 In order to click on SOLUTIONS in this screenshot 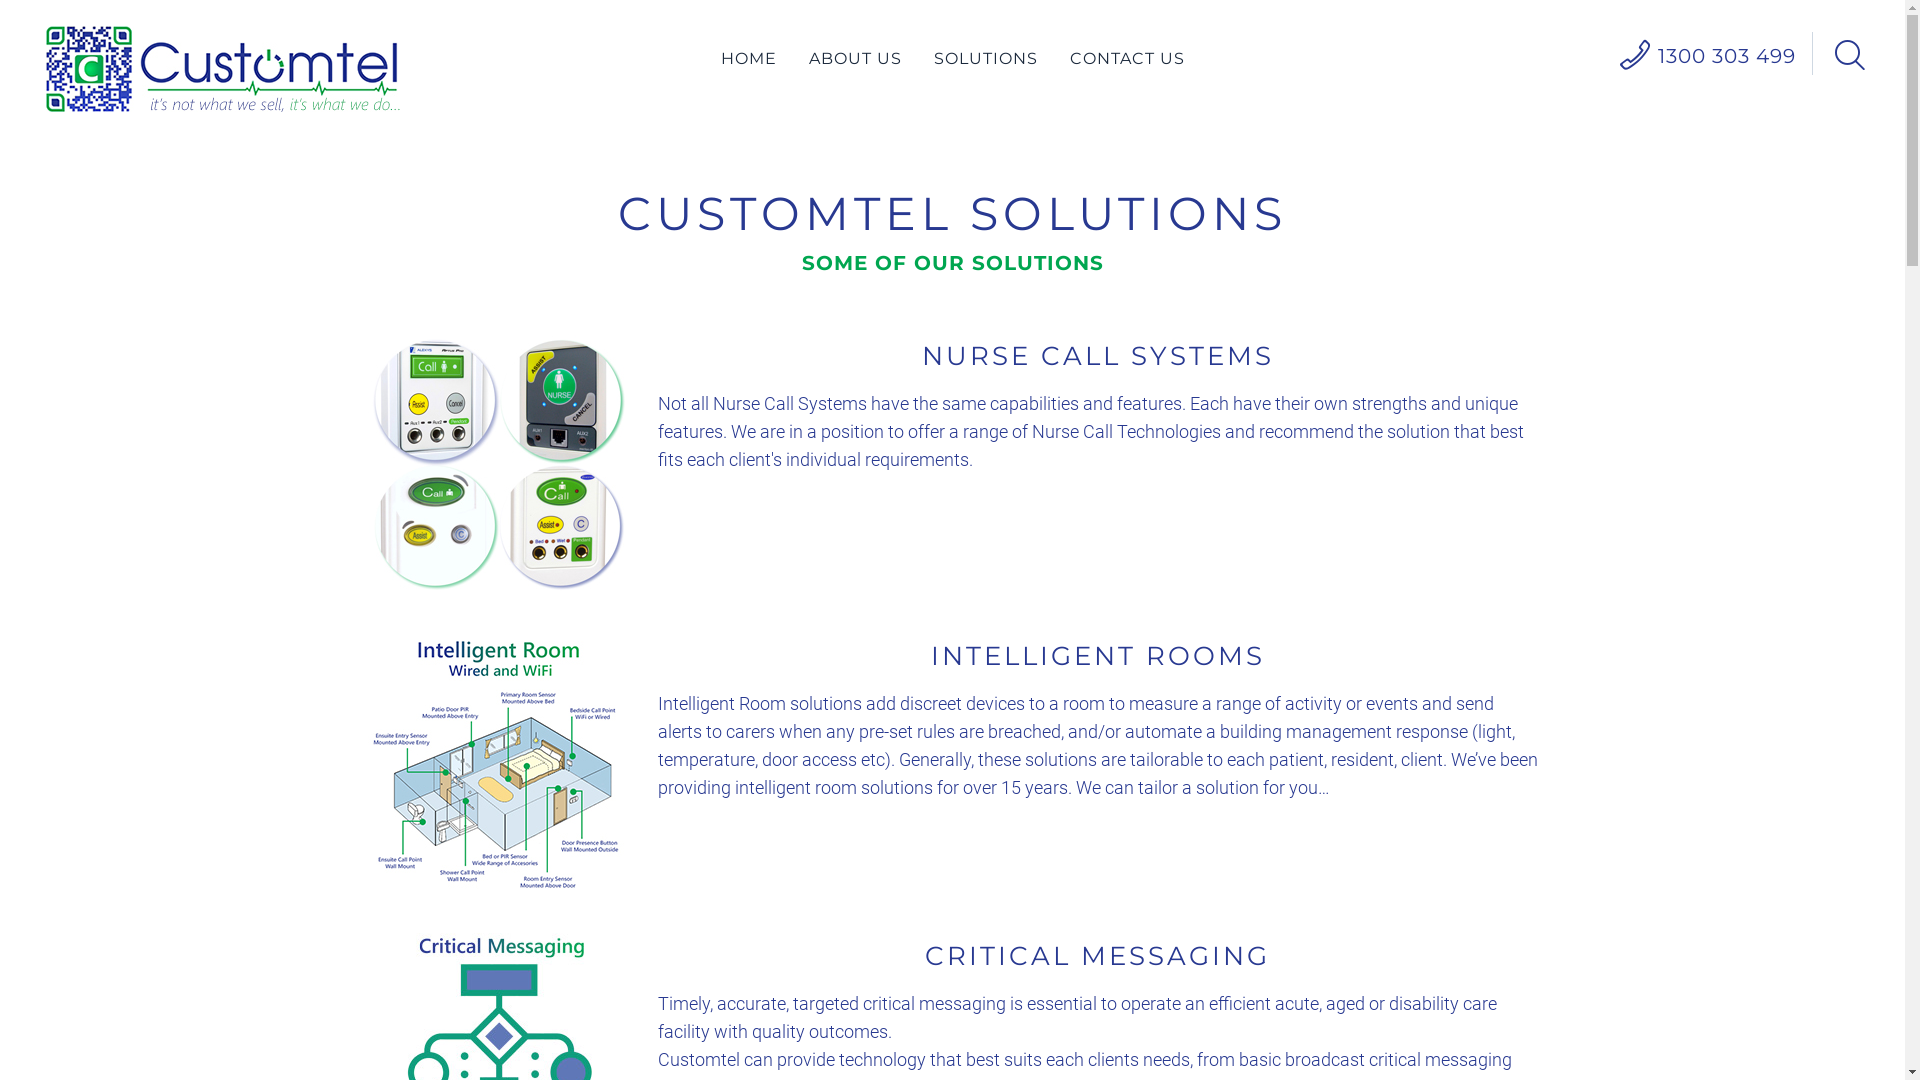, I will do `click(989, 58)`.